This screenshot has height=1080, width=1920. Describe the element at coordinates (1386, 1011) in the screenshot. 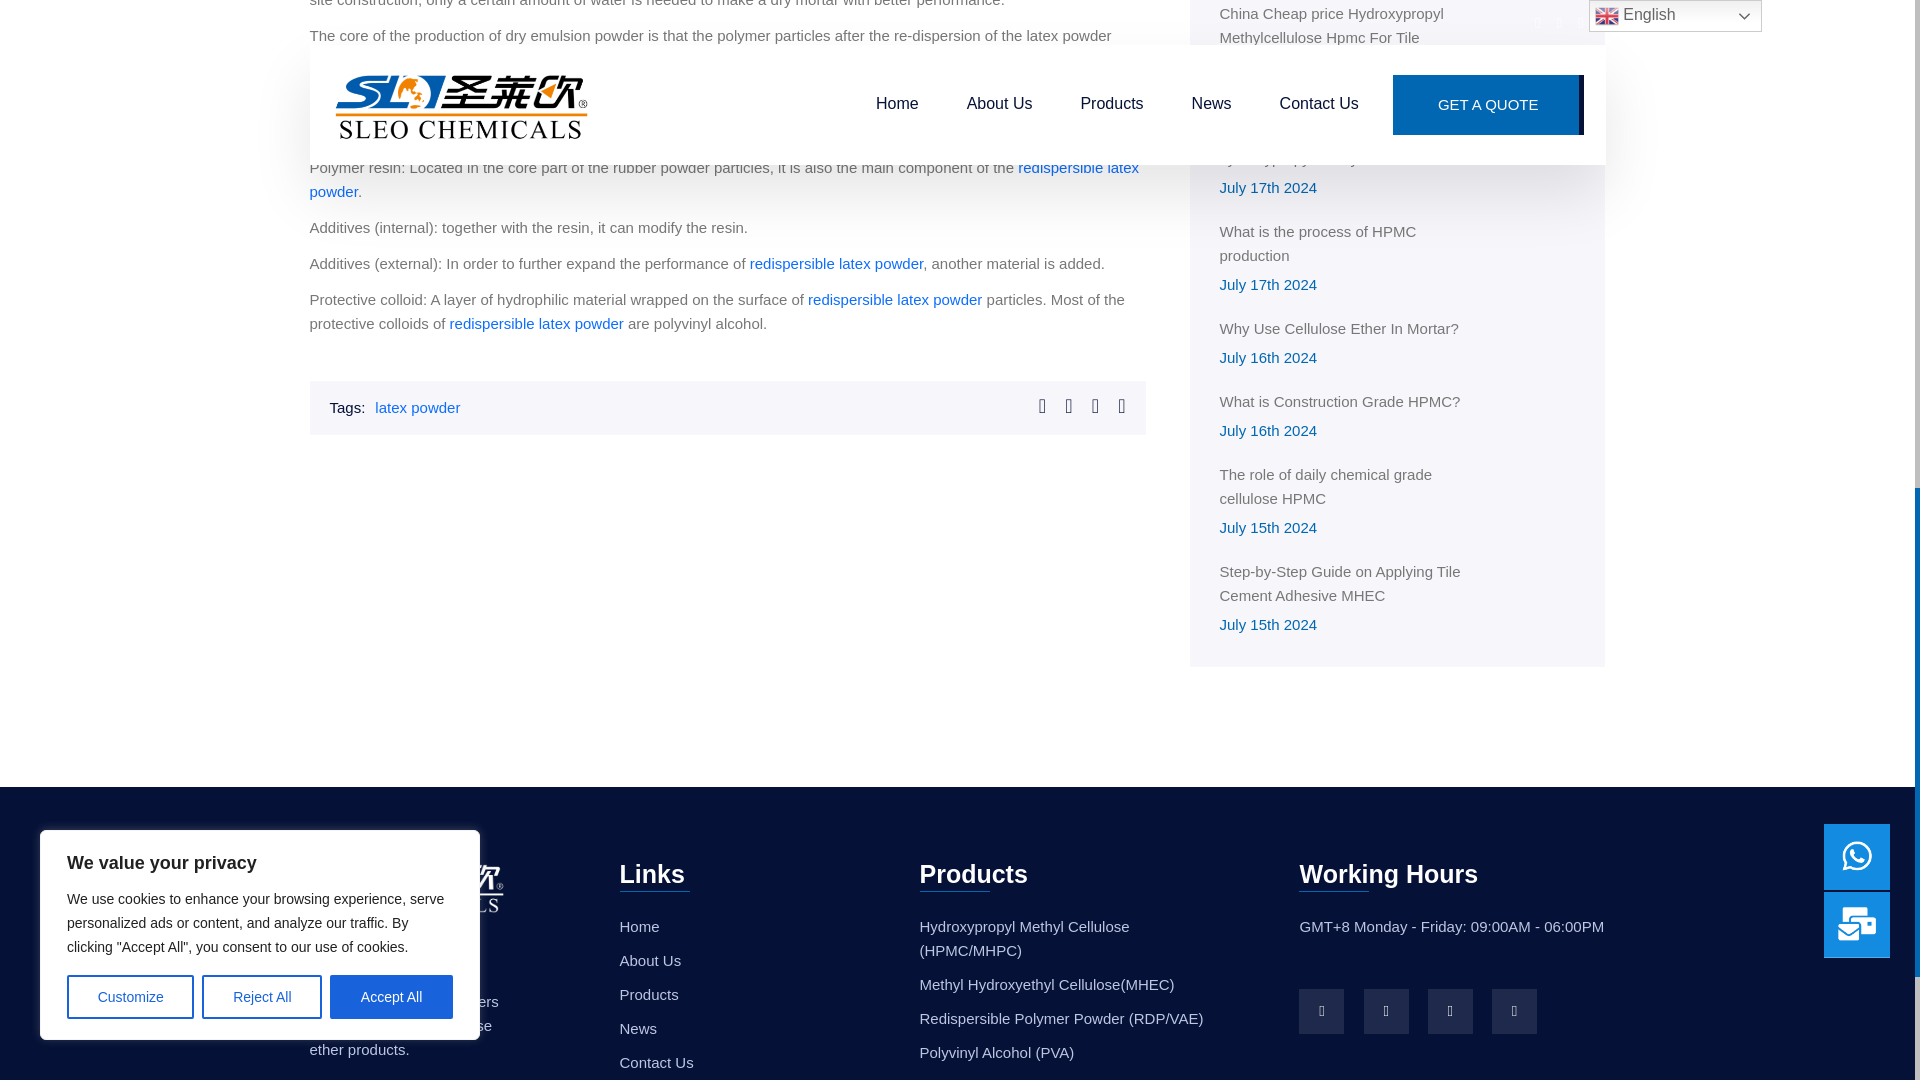

I see `Linkedin` at that location.